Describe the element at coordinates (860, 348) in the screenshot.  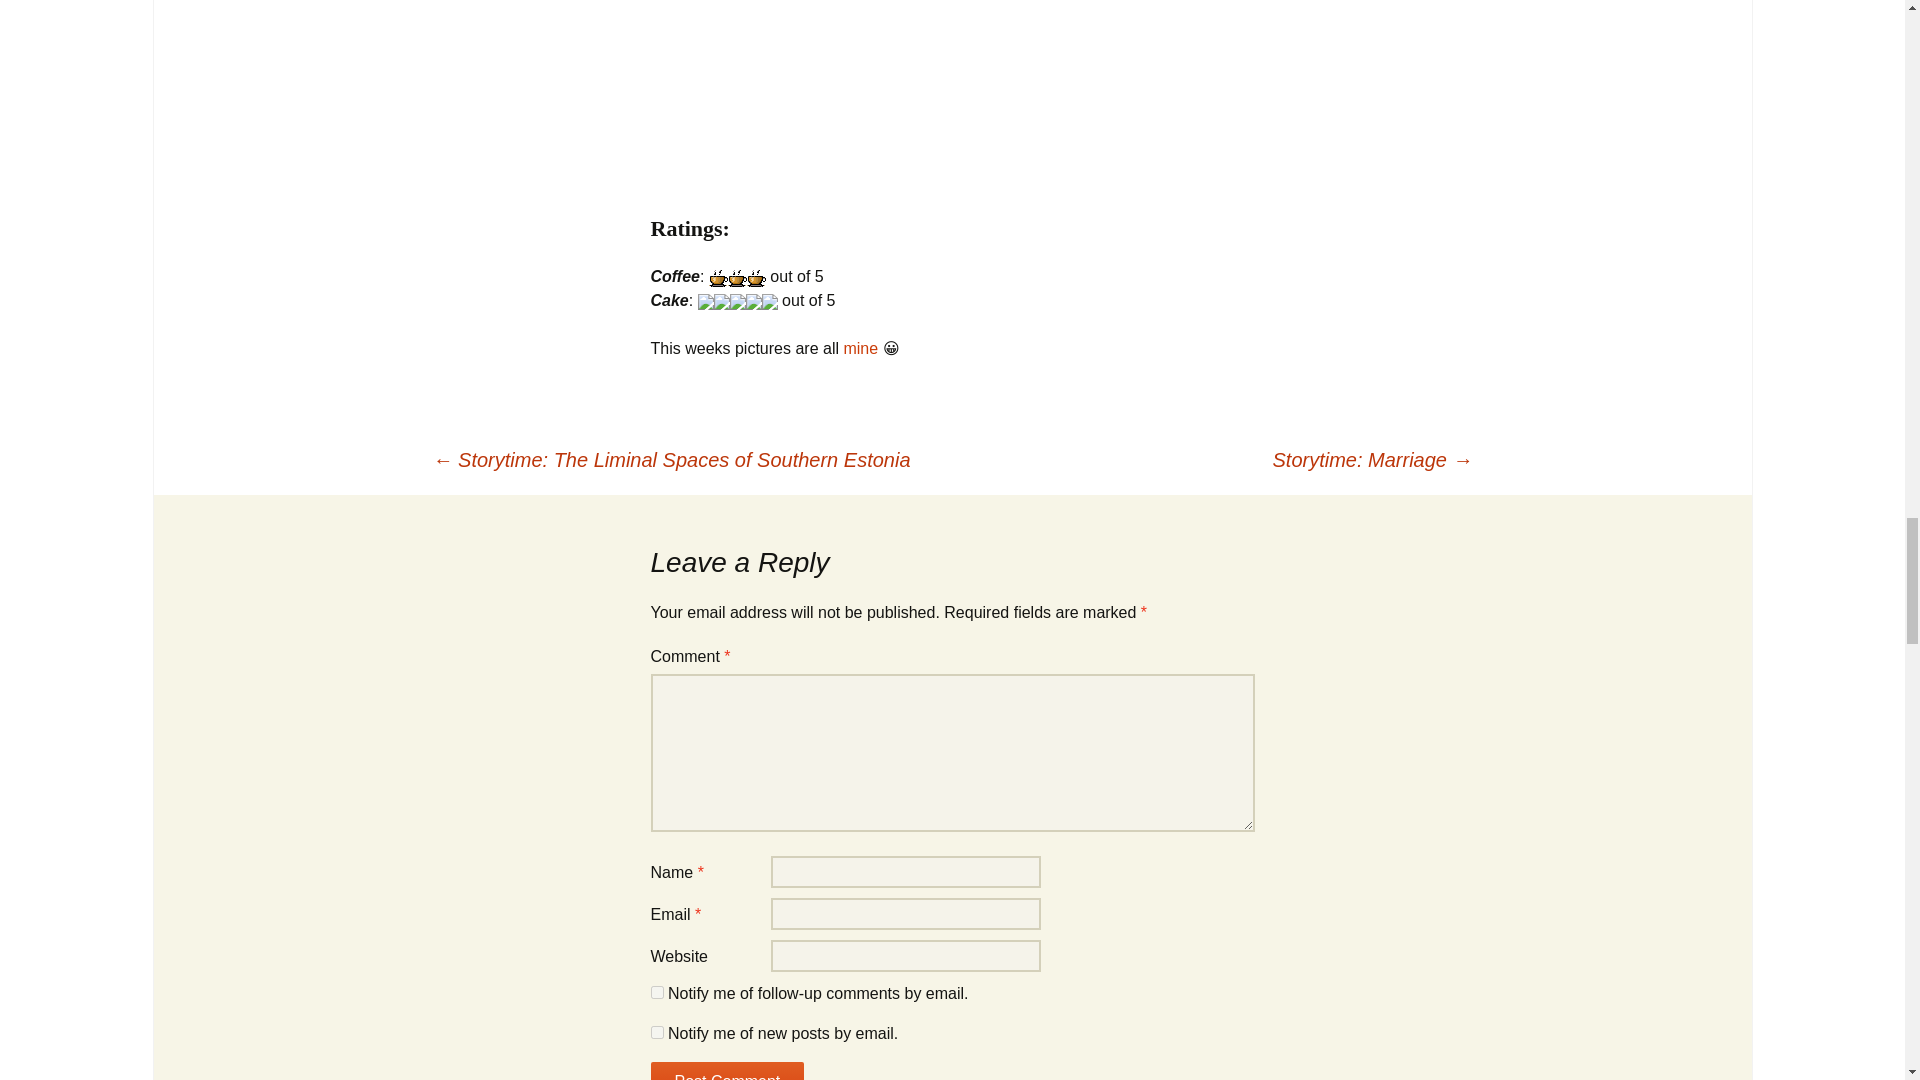
I see `mine` at that location.